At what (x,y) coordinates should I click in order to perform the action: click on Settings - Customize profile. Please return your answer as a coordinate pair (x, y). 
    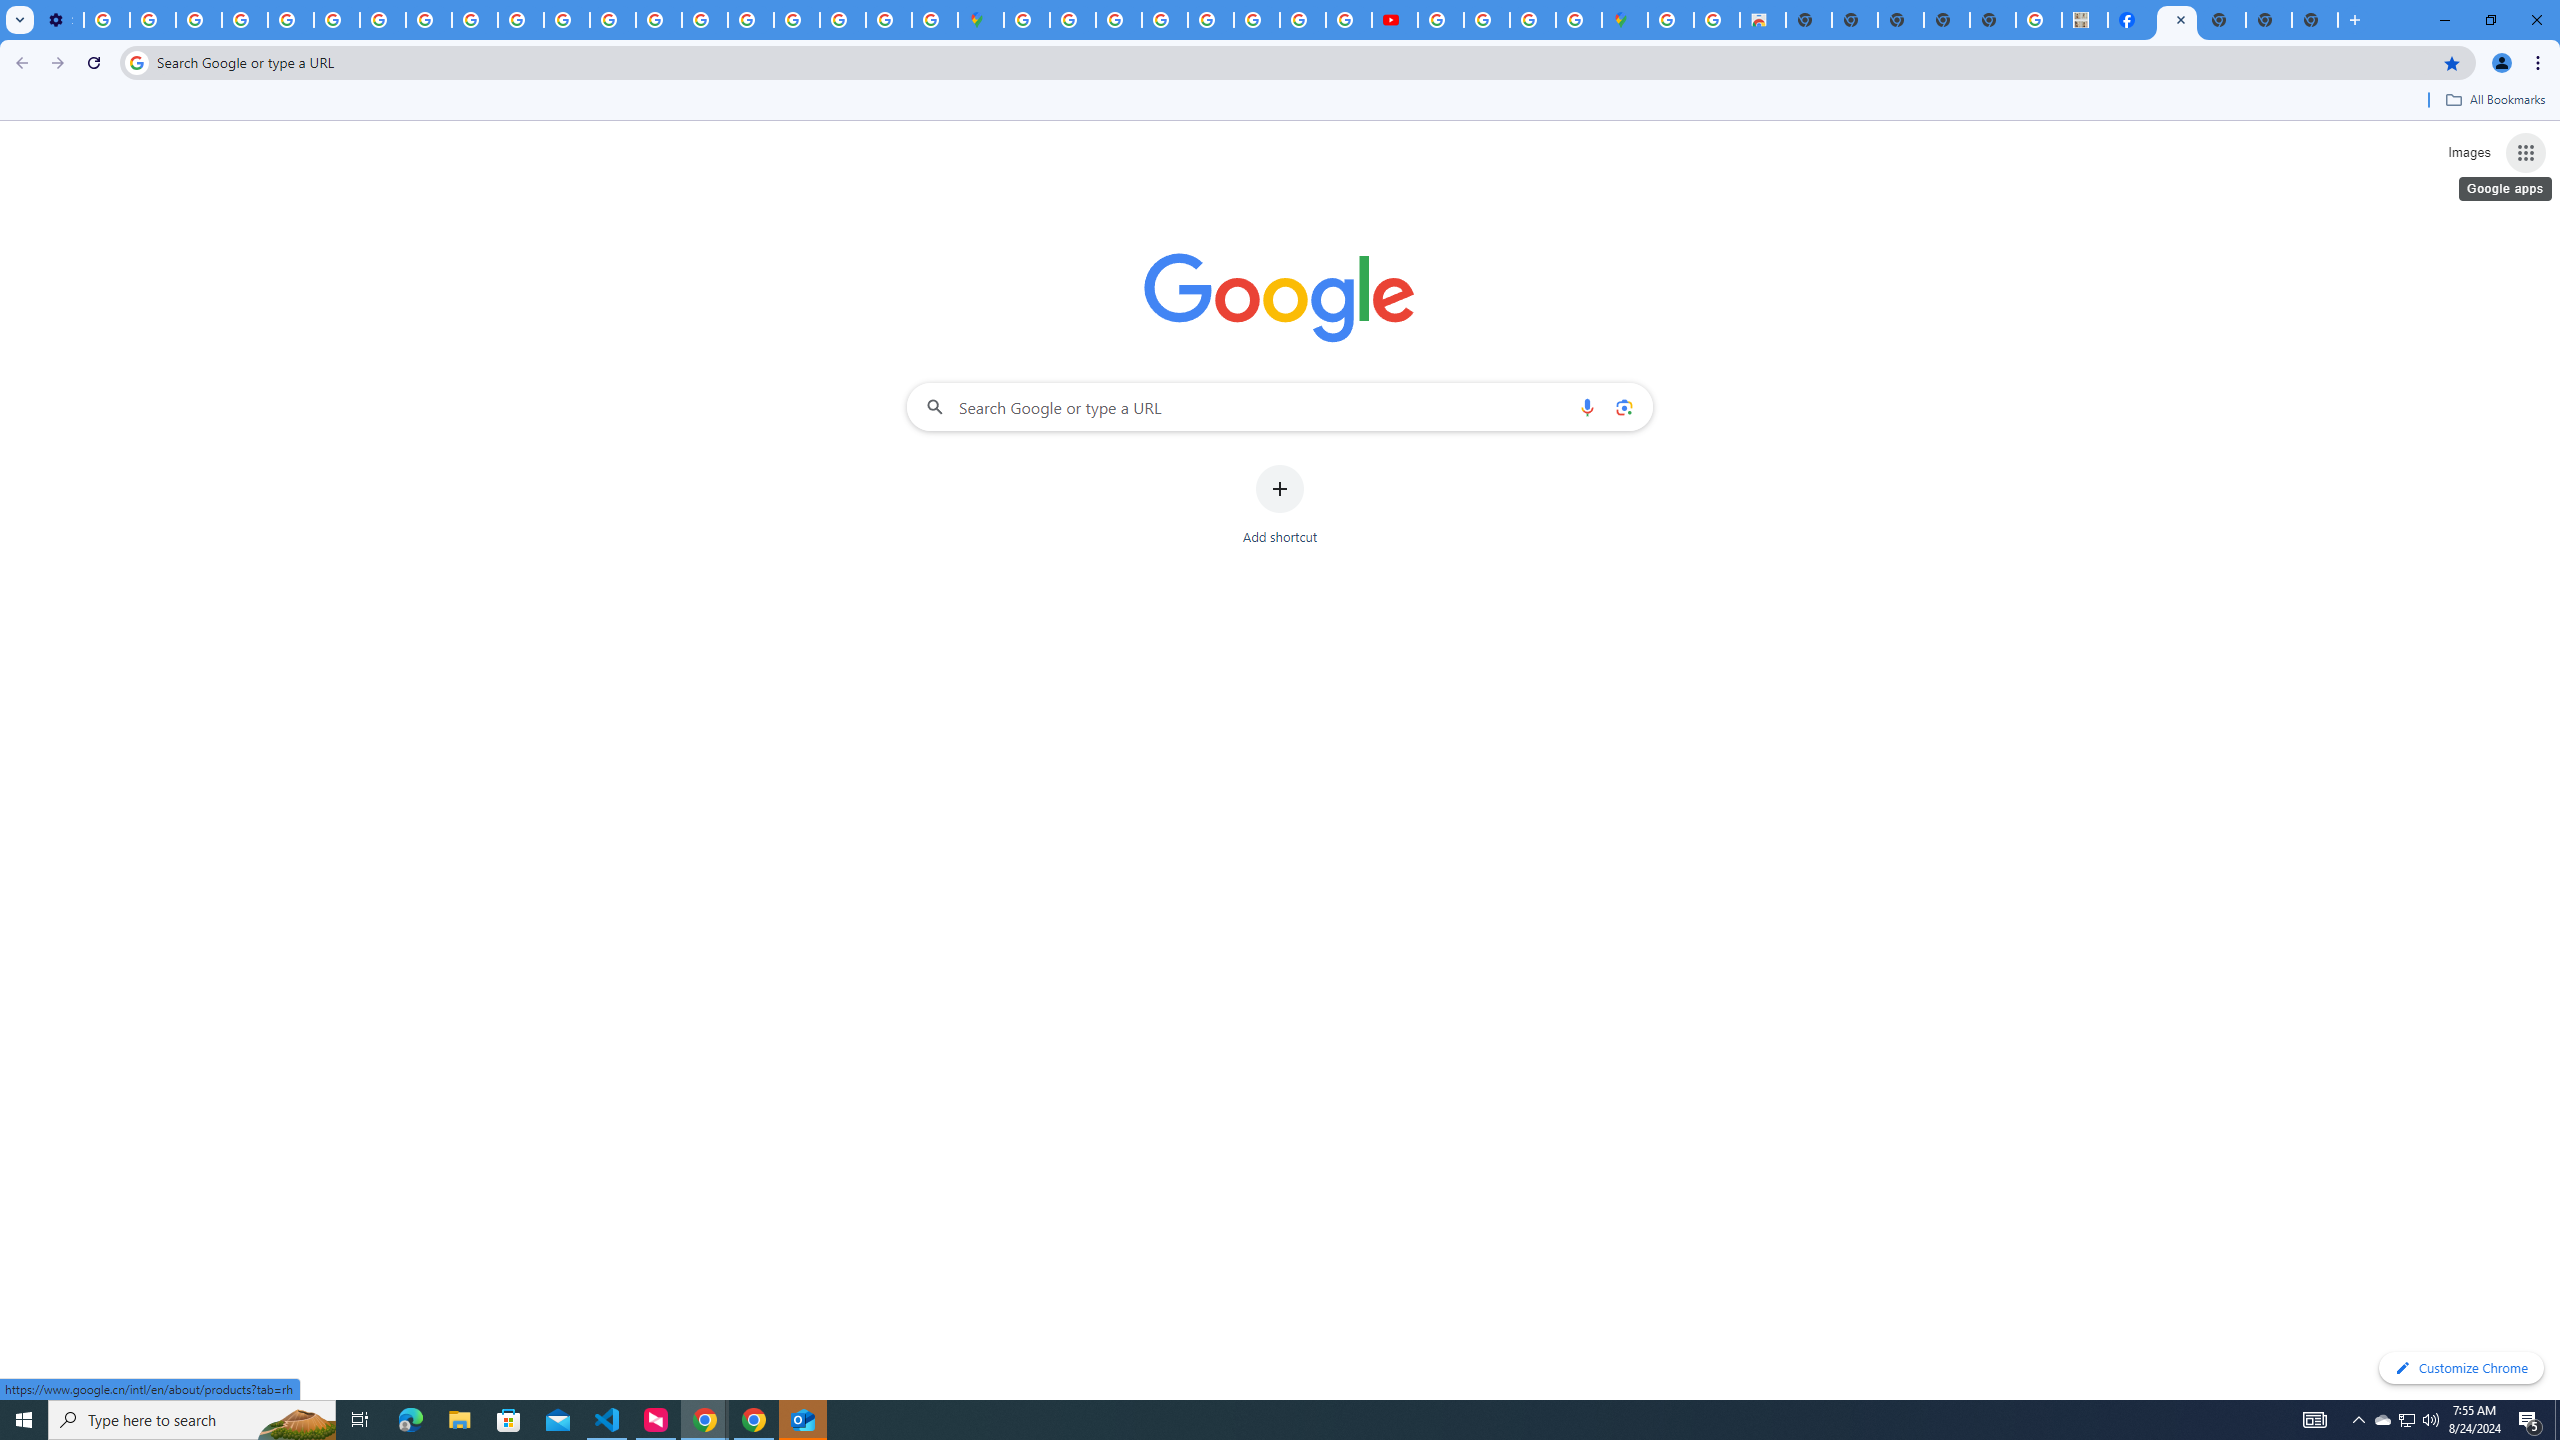
    Looking at the image, I should click on (60, 20).